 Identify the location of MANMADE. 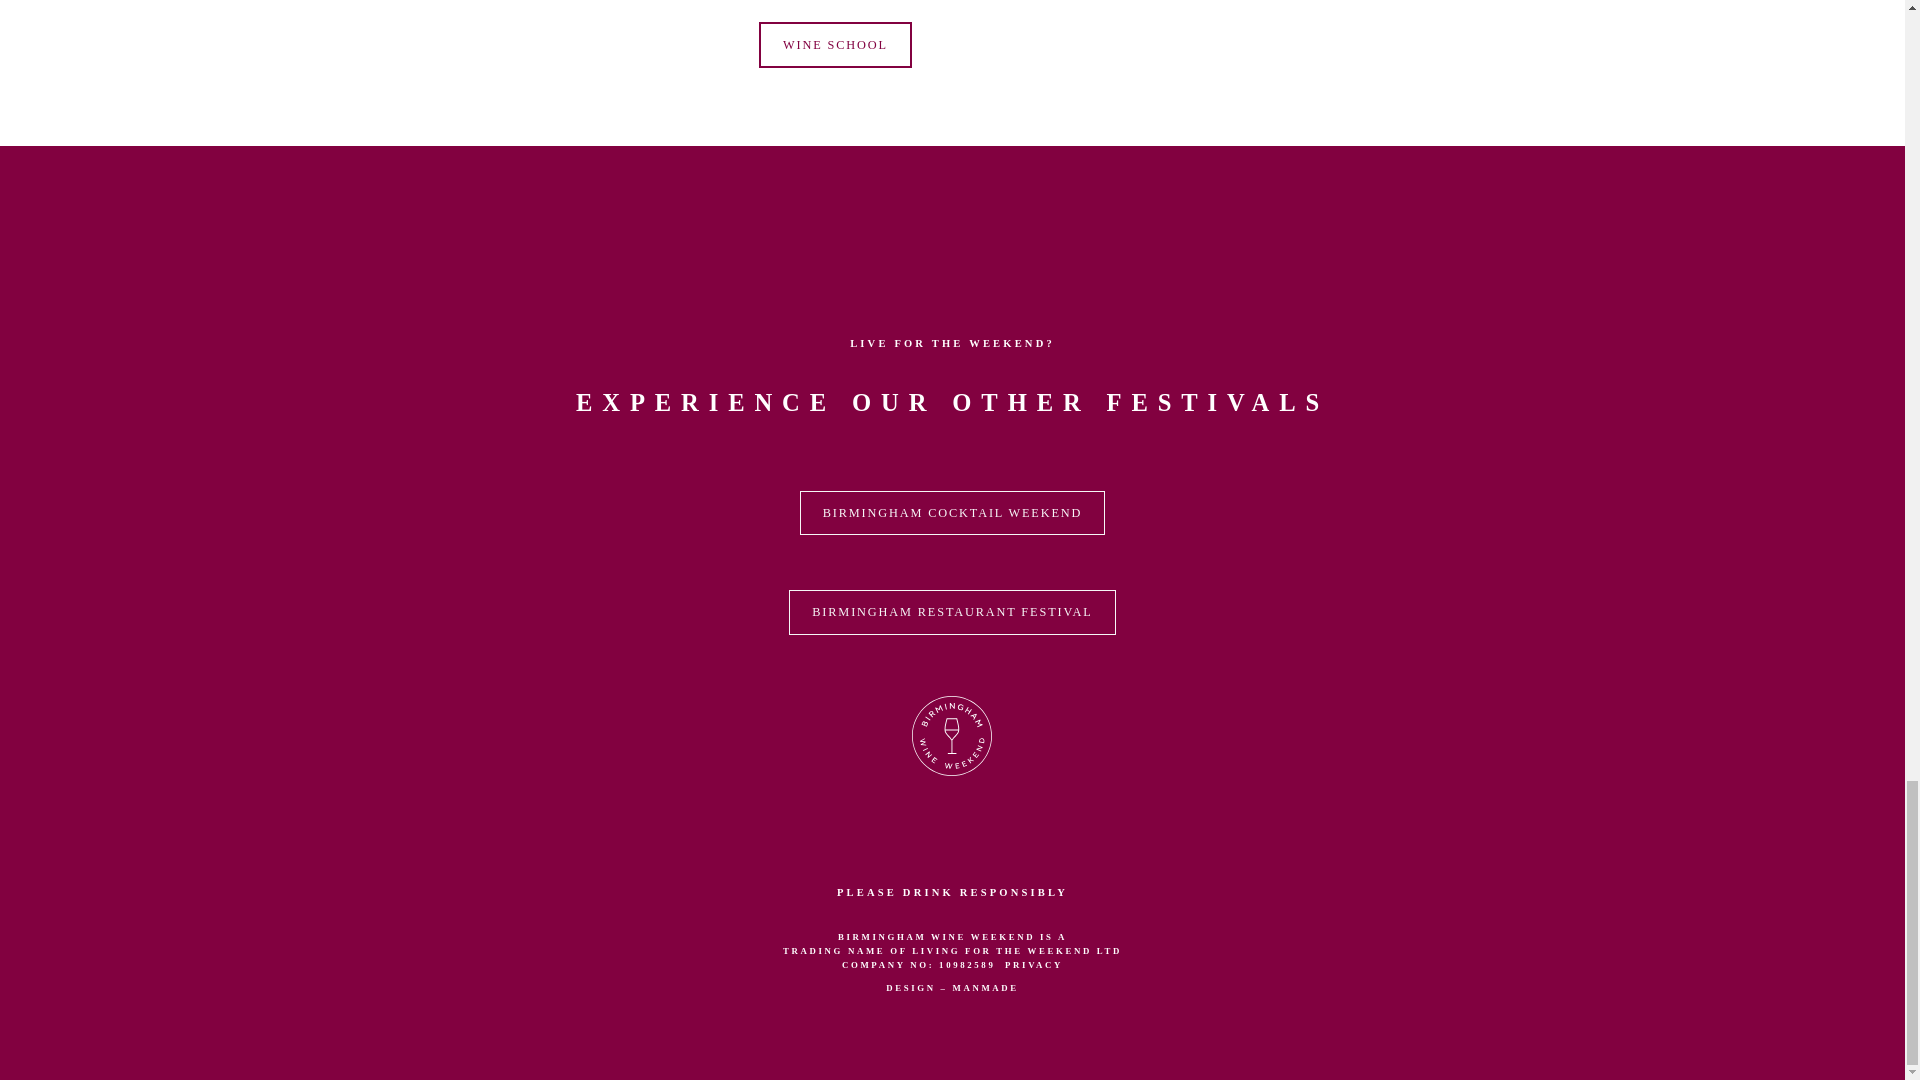
(984, 987).